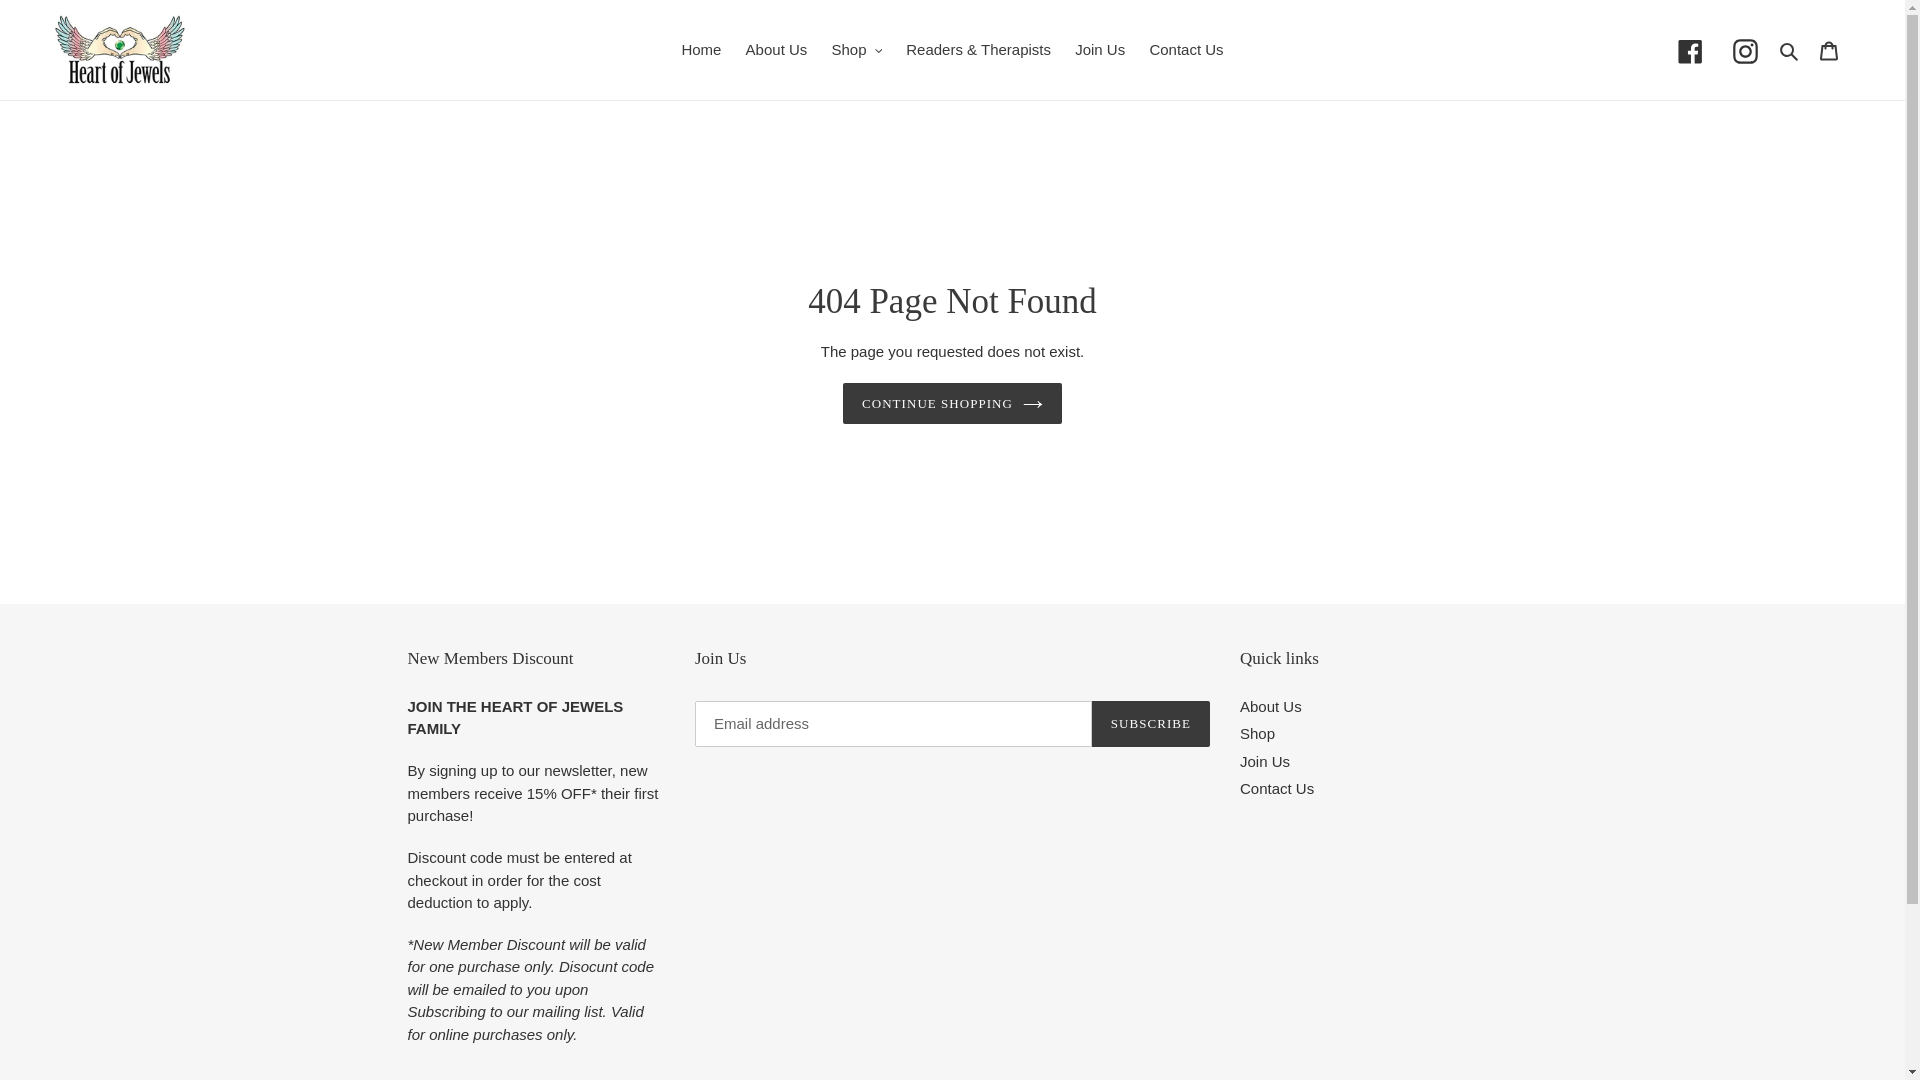 This screenshot has width=1920, height=1080. What do you see at coordinates (1746, 51) in the screenshot?
I see `Instagram` at bounding box center [1746, 51].